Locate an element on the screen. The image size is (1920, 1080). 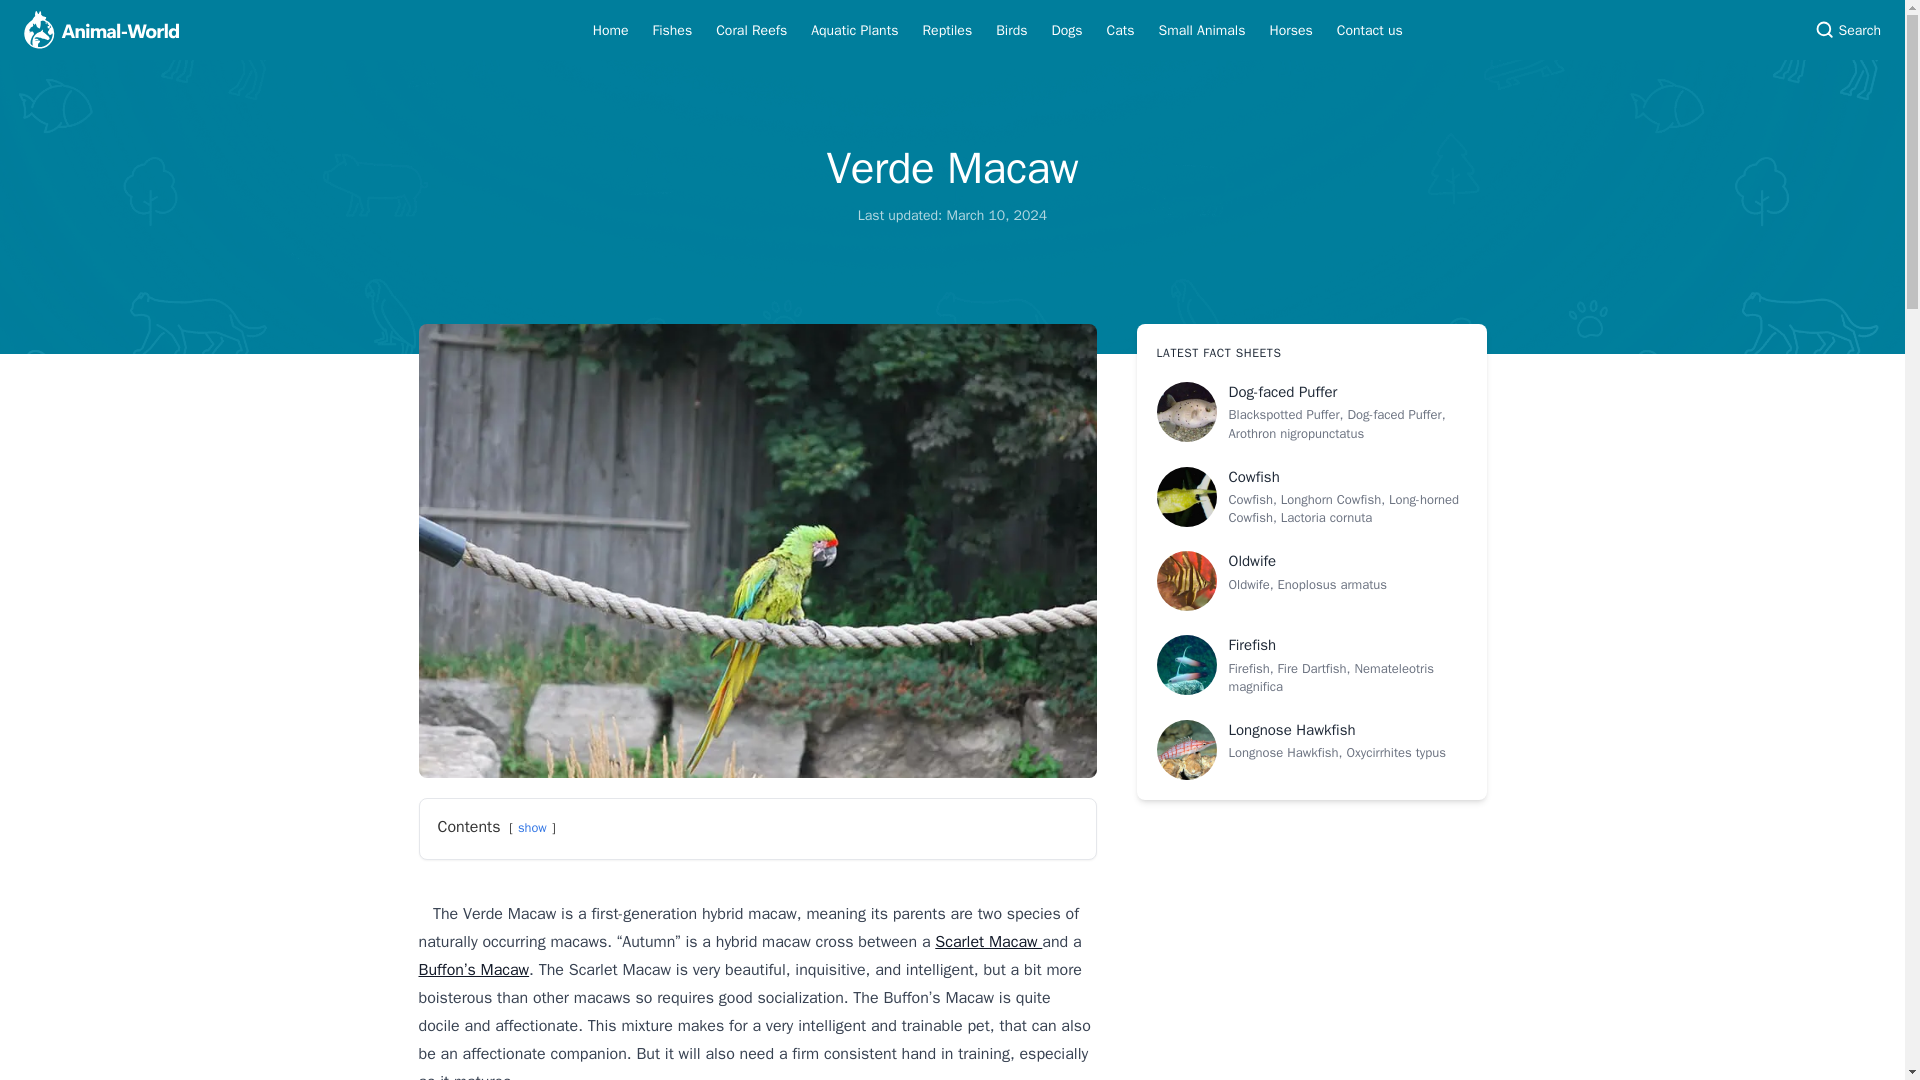
Aquatic Plants is located at coordinates (854, 30).